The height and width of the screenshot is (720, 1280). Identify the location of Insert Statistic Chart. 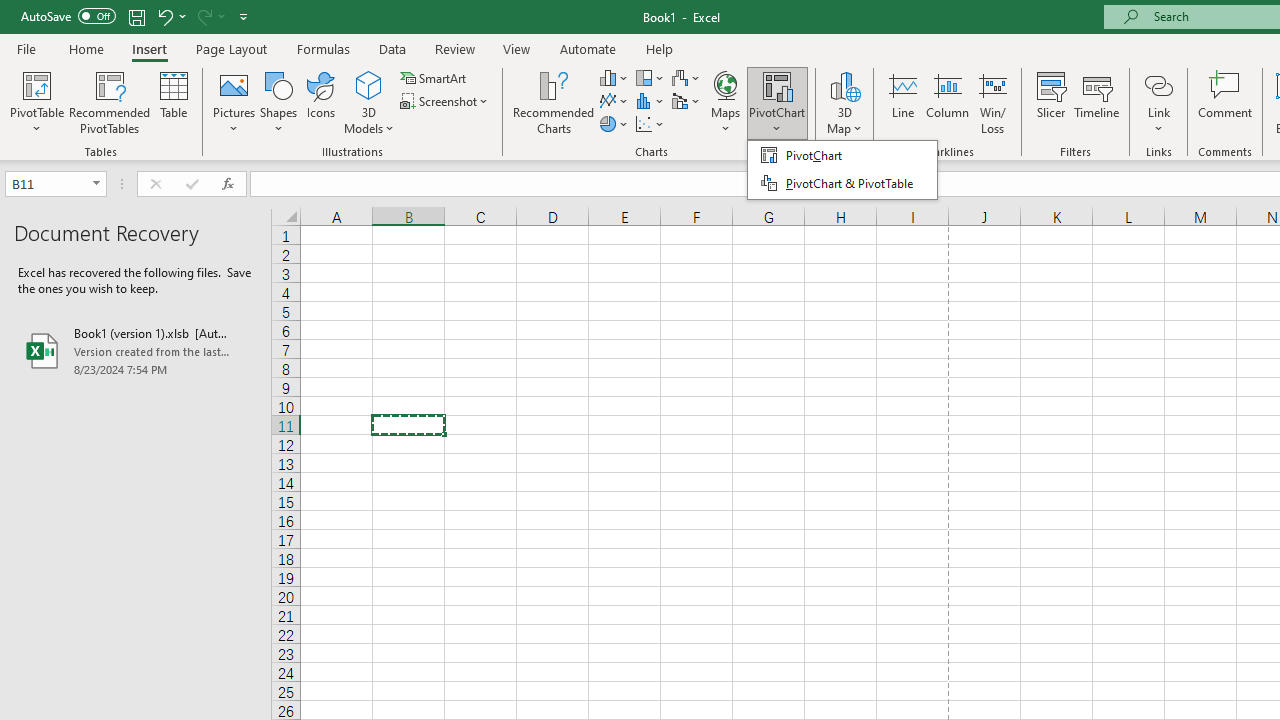
(651, 102).